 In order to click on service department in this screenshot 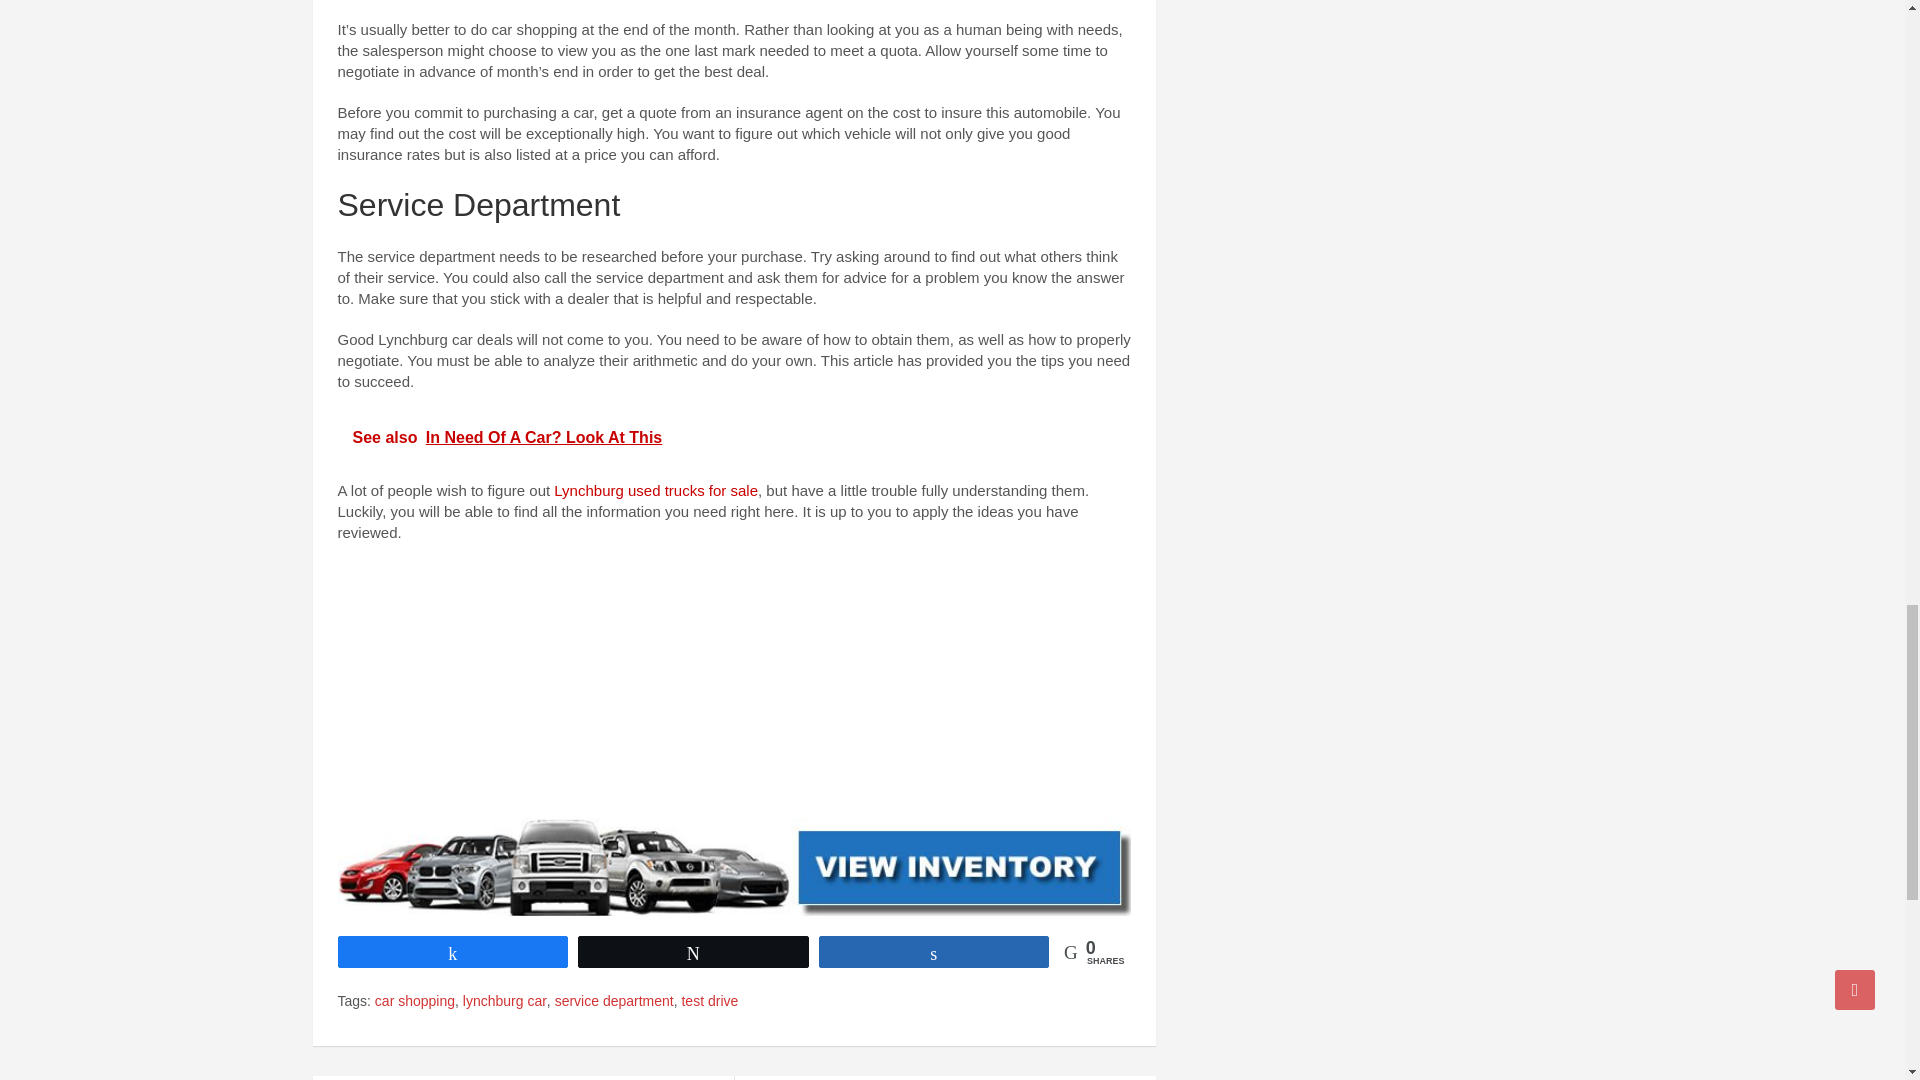, I will do `click(614, 1002)`.